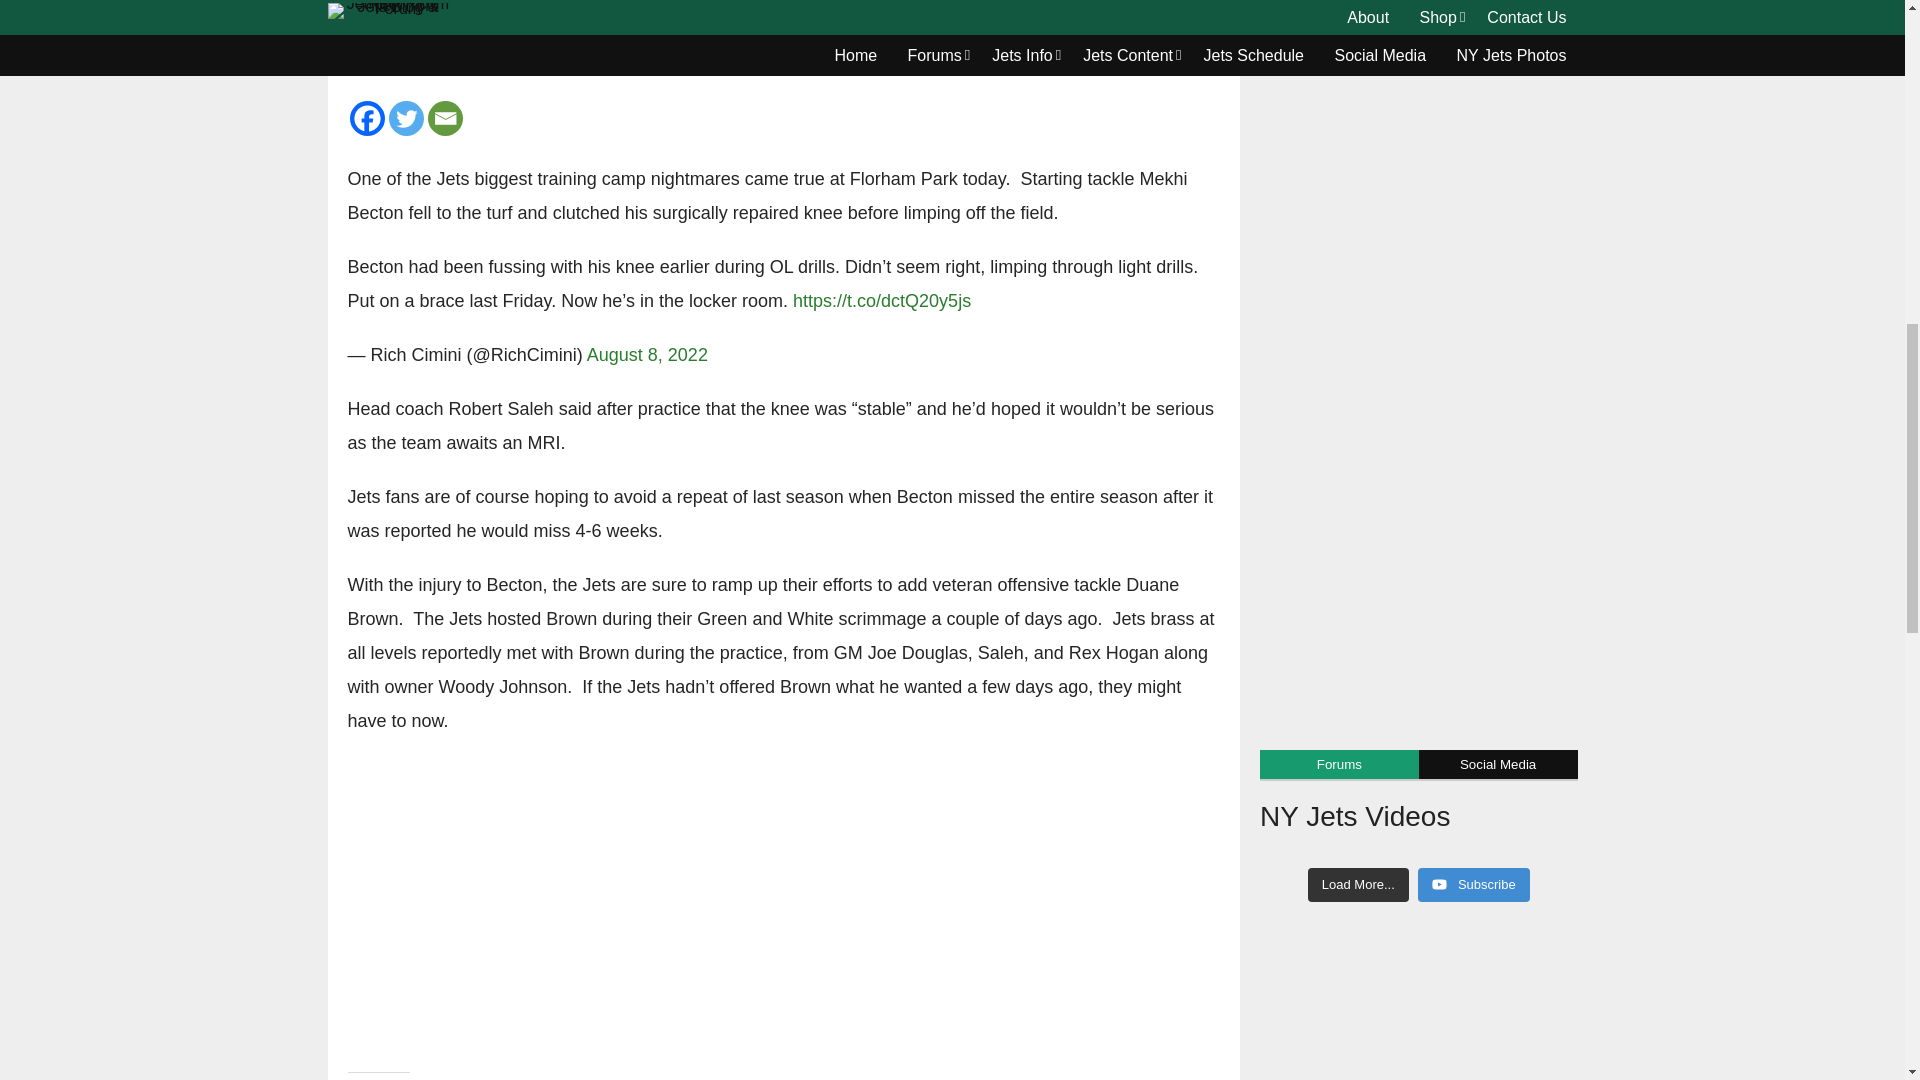 The image size is (1920, 1080). I want to click on Twitter, so click(404, 118).